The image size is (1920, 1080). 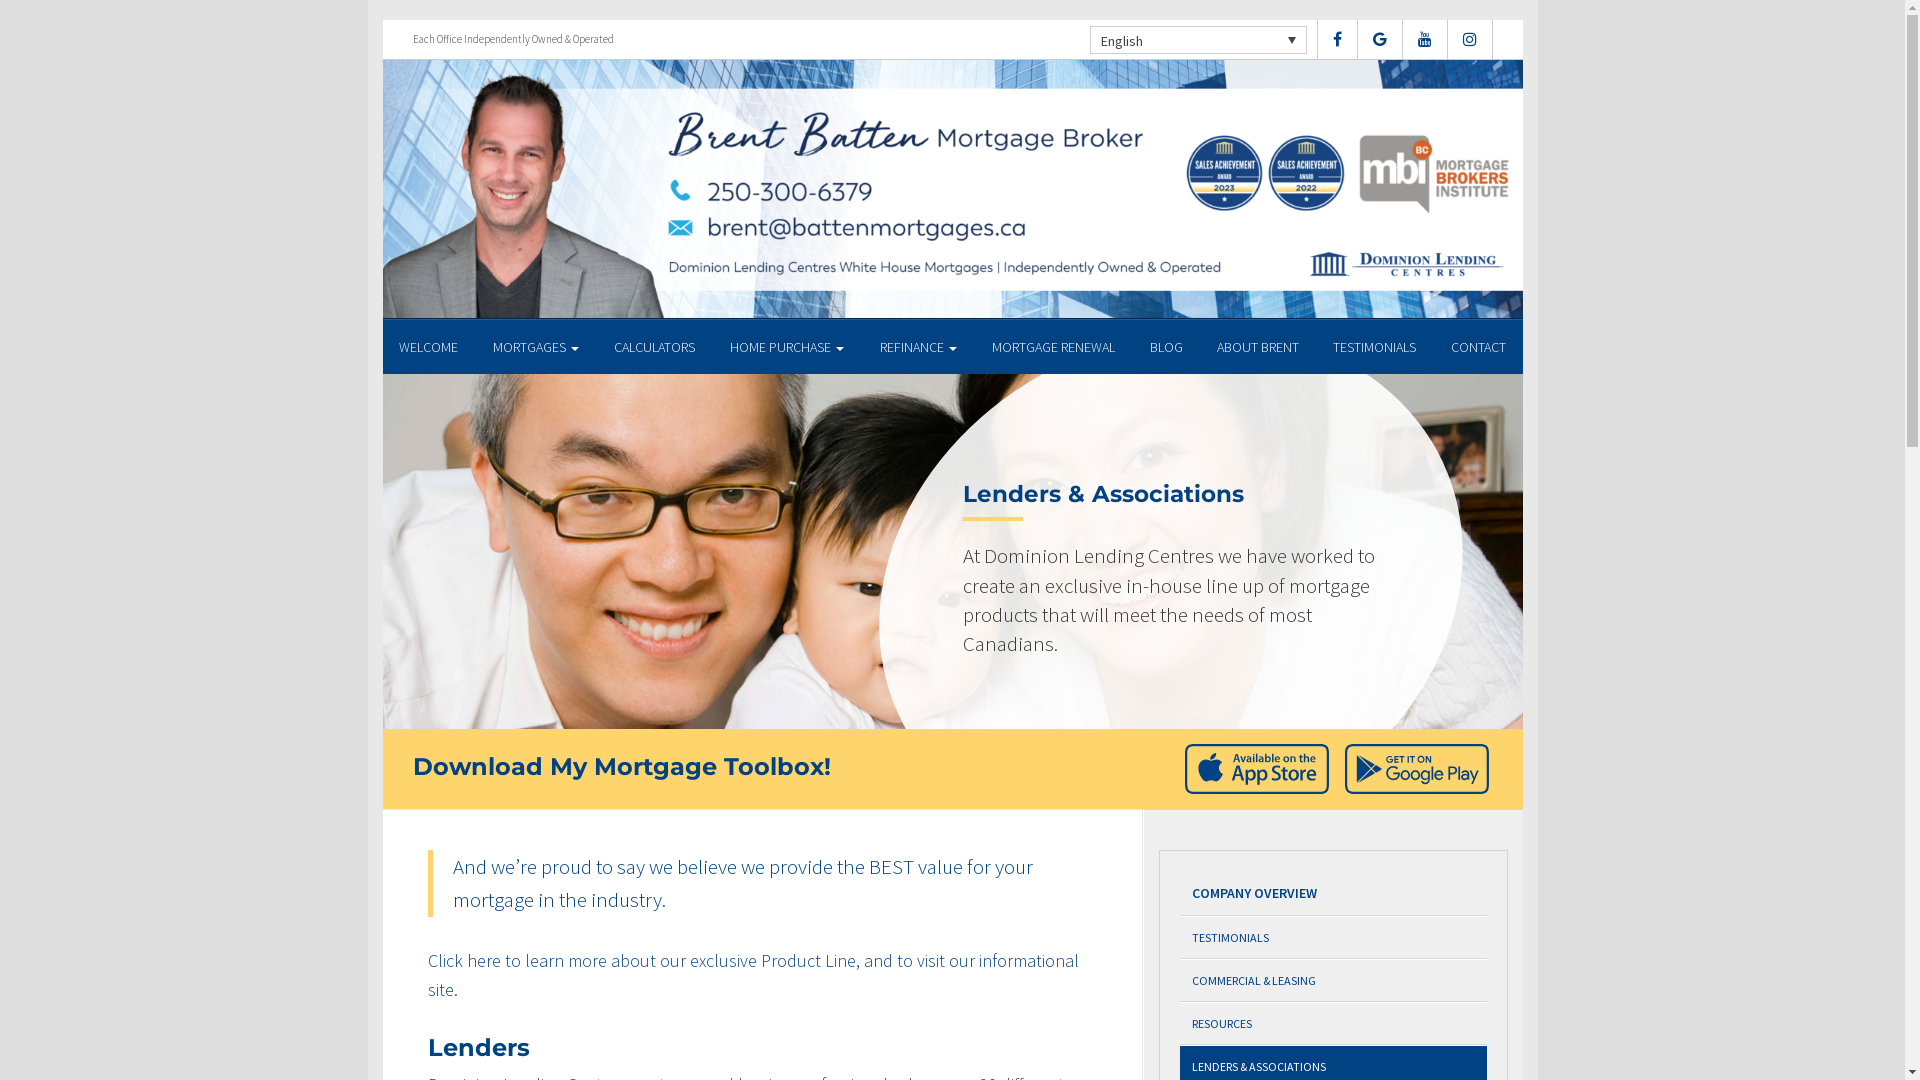 What do you see at coordinates (428, 346) in the screenshot?
I see `WELCOME` at bounding box center [428, 346].